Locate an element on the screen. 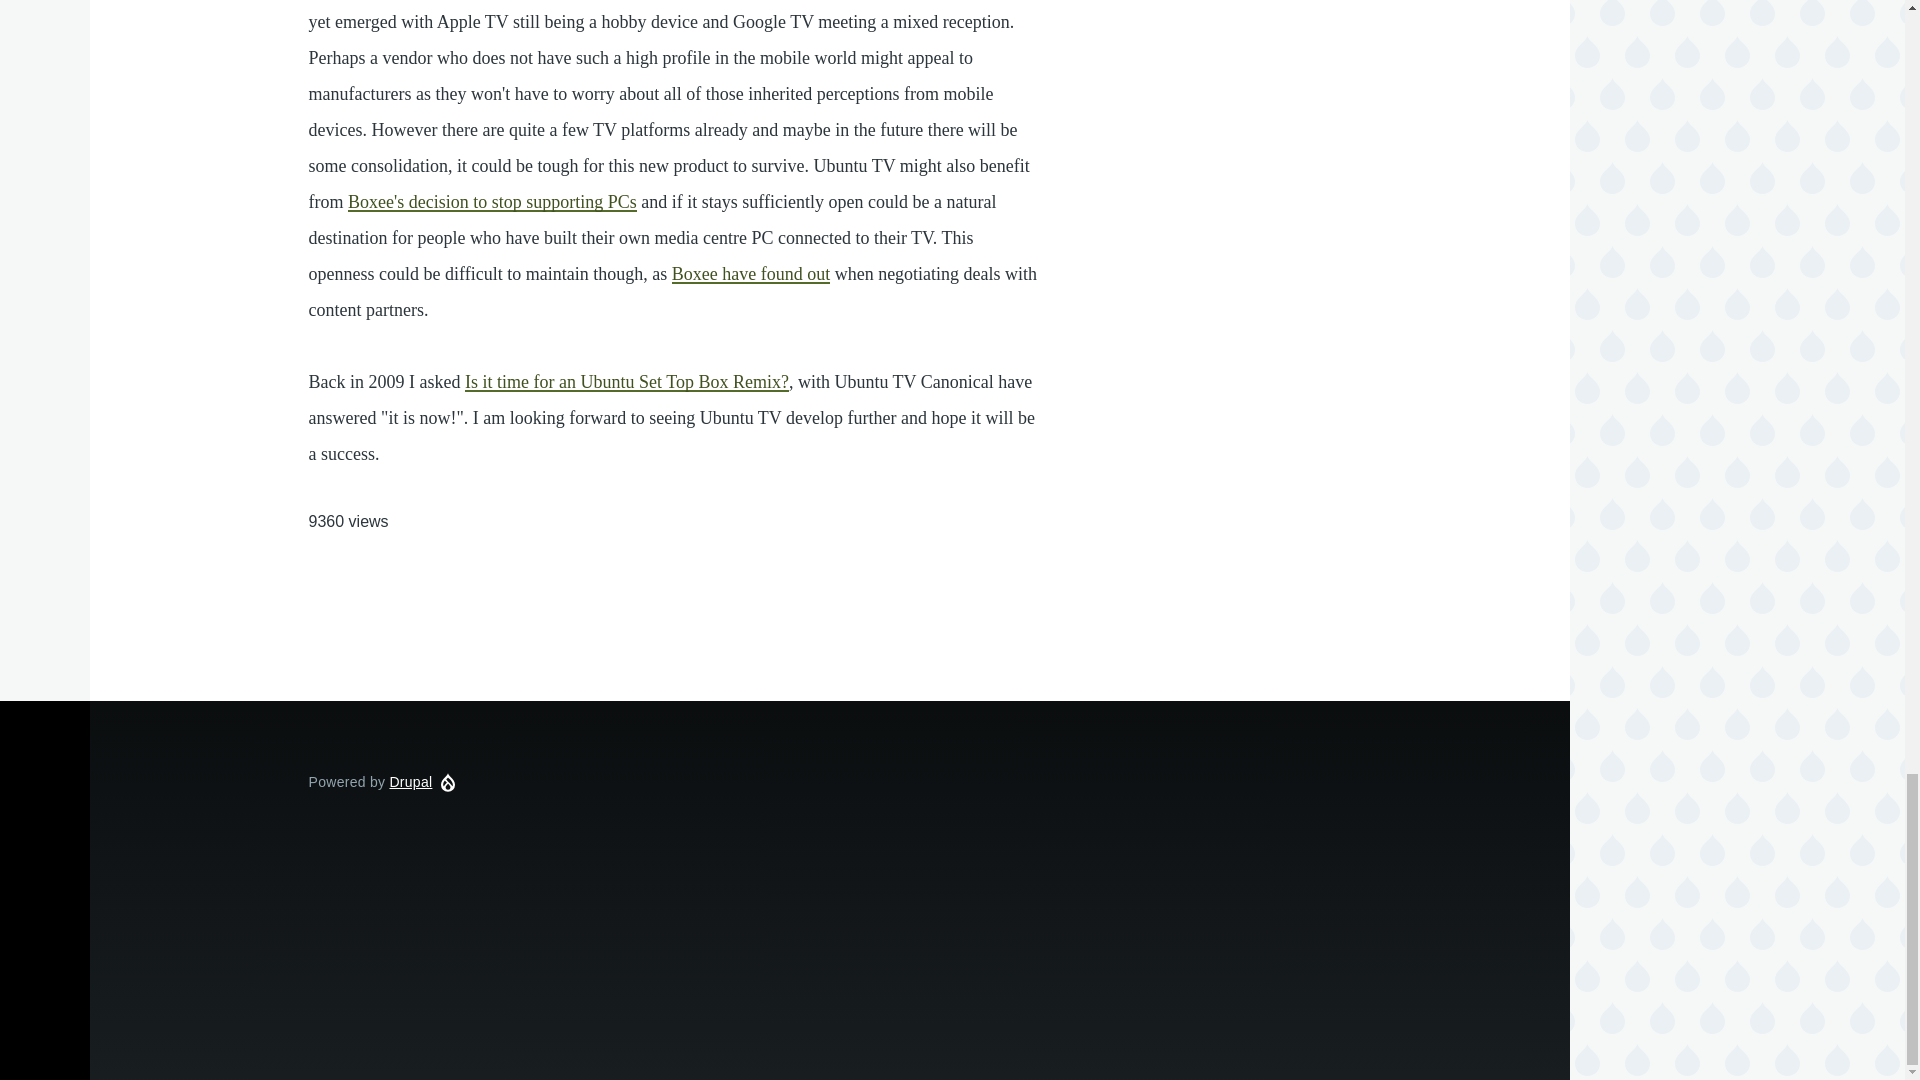 This screenshot has height=1080, width=1920. Boxee's decision to stop supporting PCs is located at coordinates (492, 202).